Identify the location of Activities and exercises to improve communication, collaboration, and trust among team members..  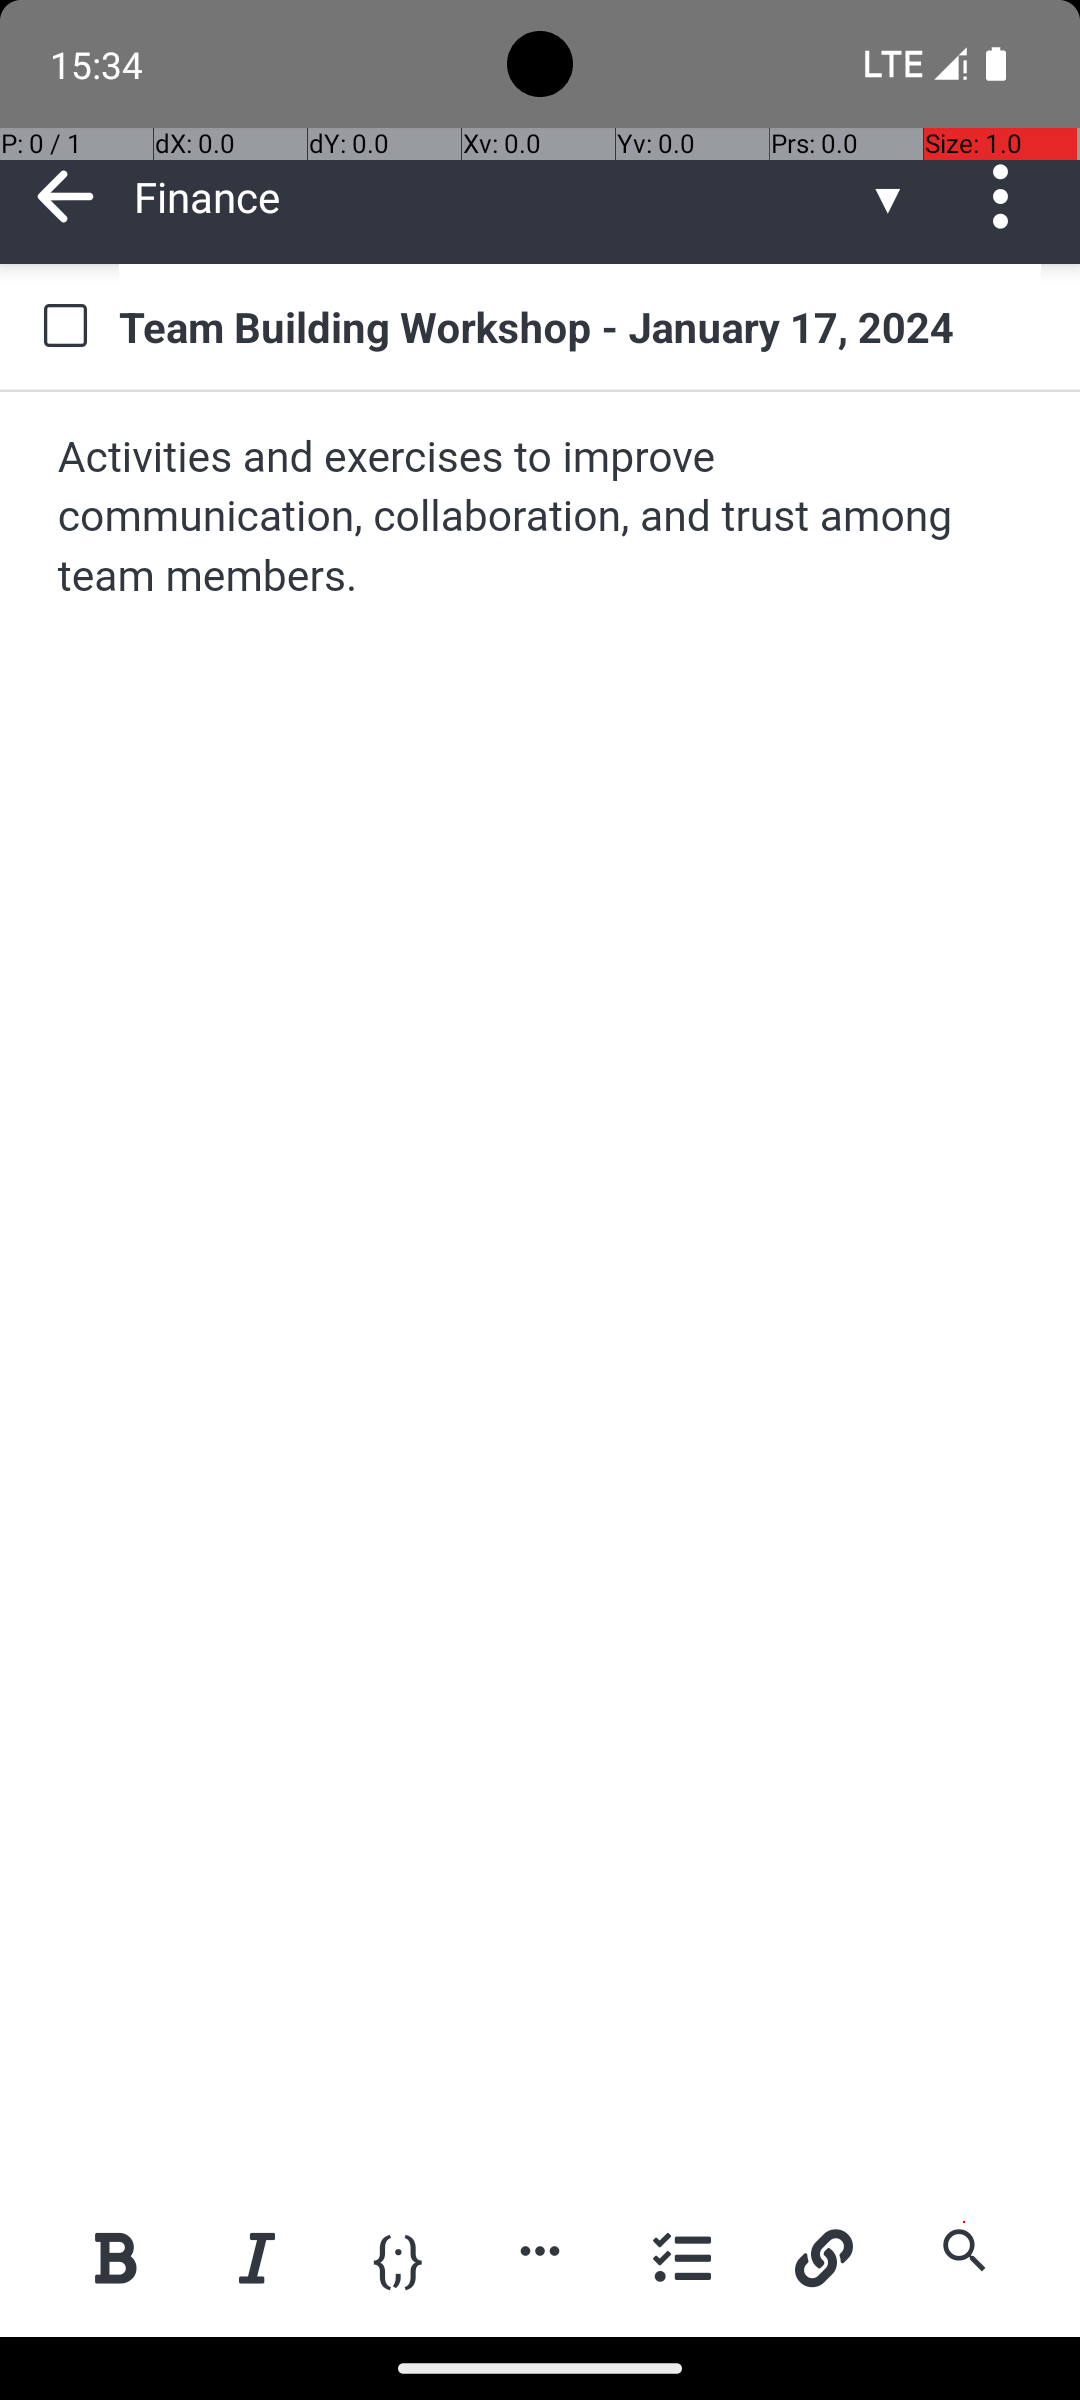
(542, 518).